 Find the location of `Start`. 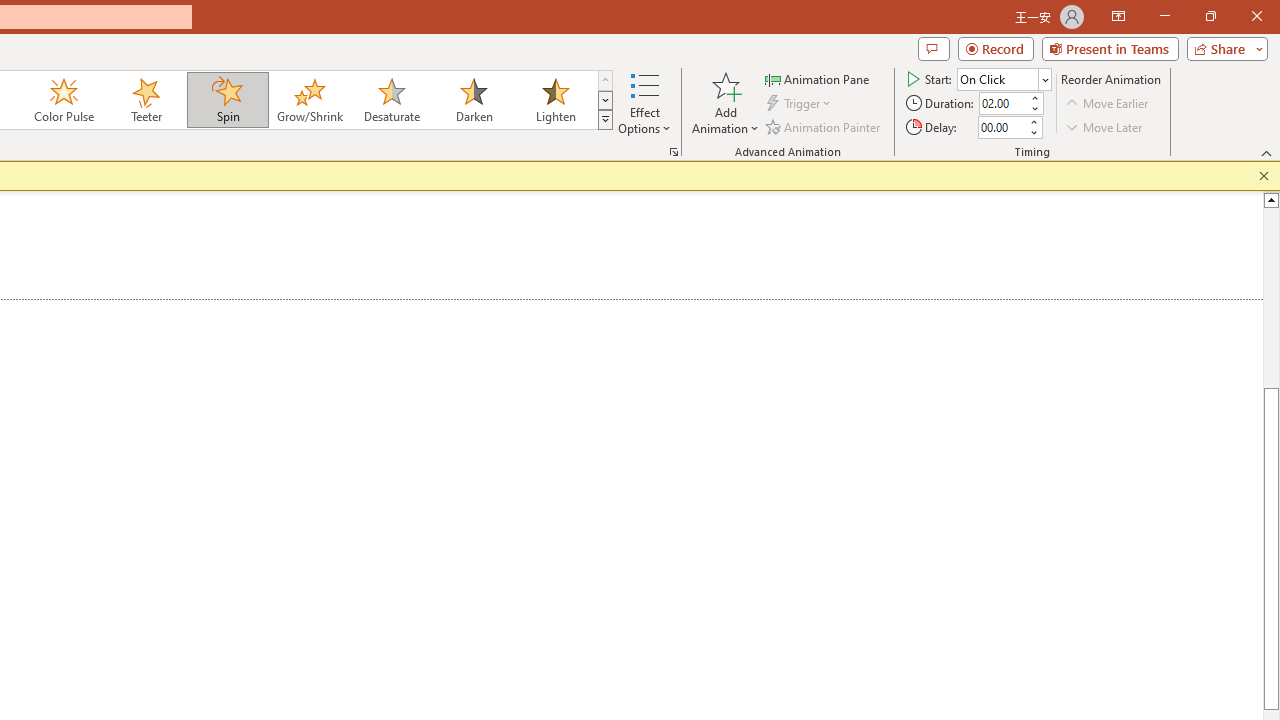

Start is located at coordinates (1004, 78).